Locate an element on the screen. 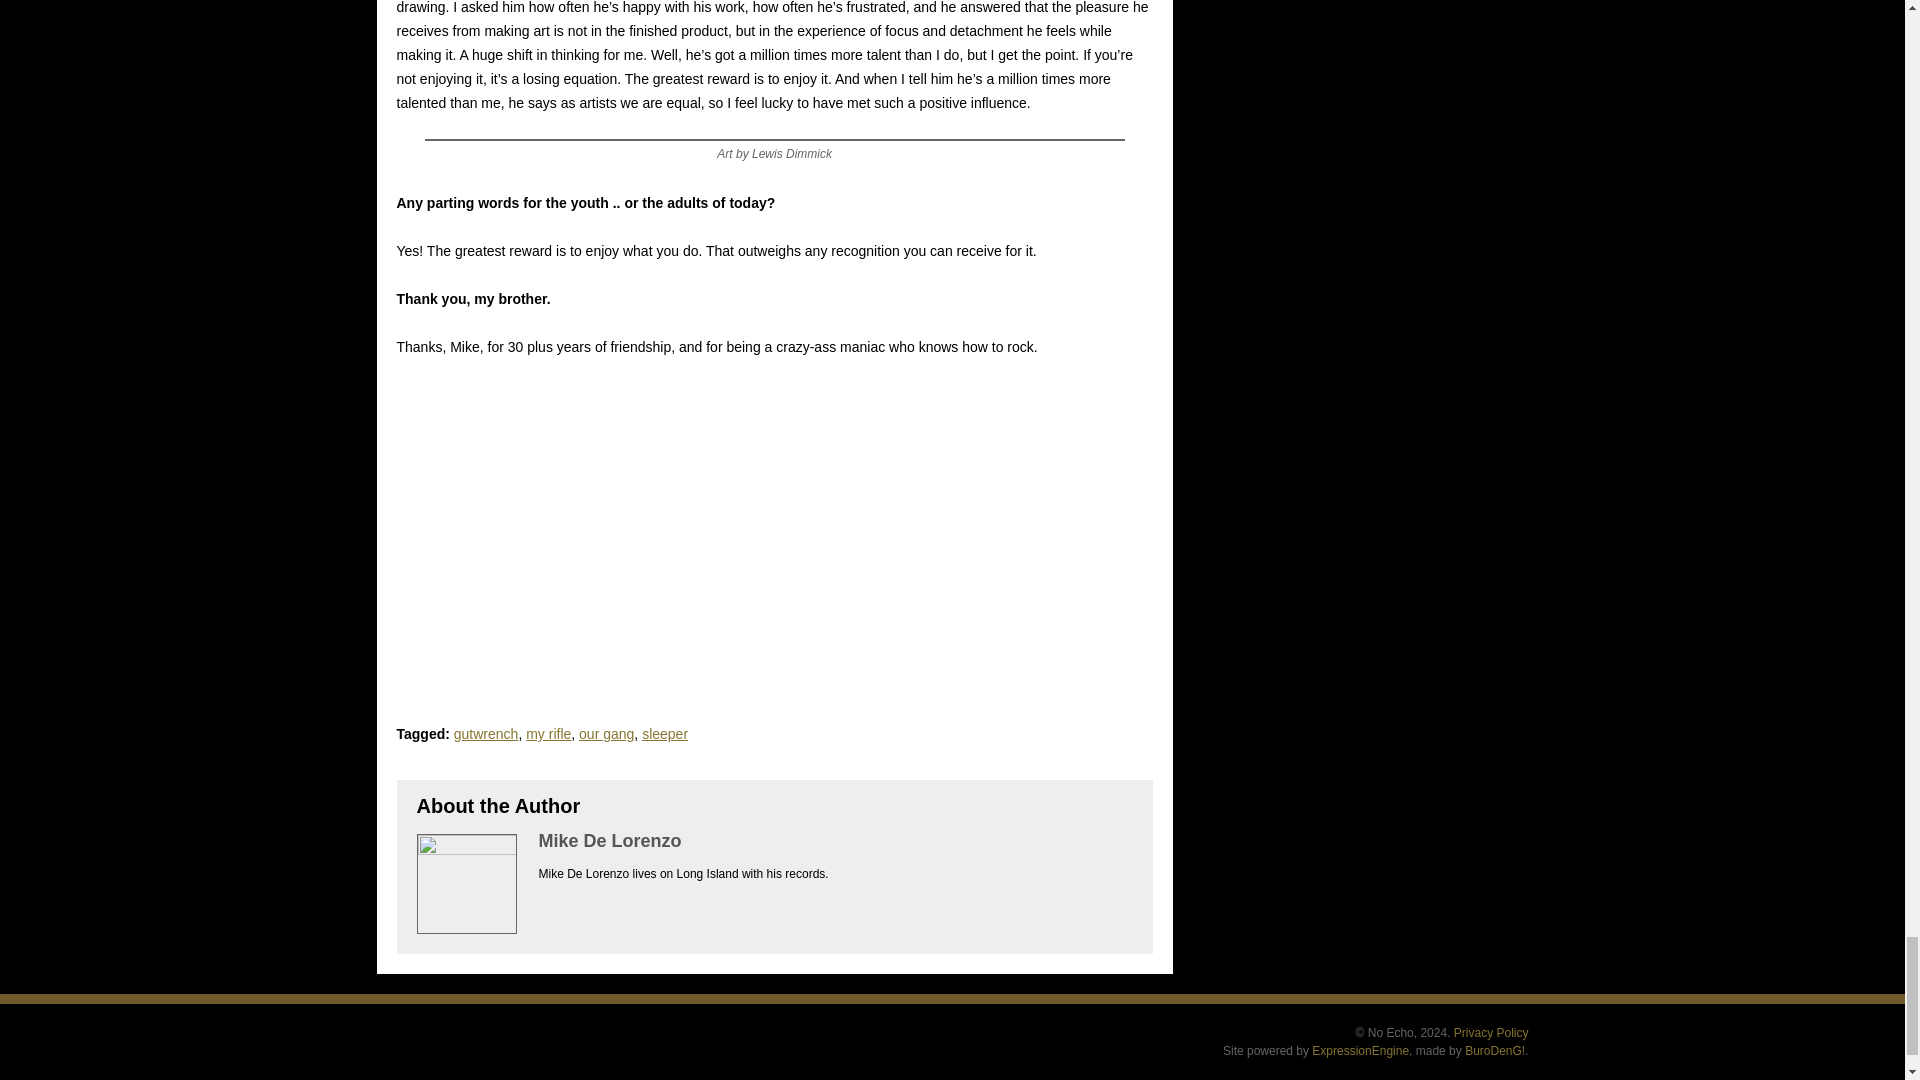  my rifle is located at coordinates (548, 733).